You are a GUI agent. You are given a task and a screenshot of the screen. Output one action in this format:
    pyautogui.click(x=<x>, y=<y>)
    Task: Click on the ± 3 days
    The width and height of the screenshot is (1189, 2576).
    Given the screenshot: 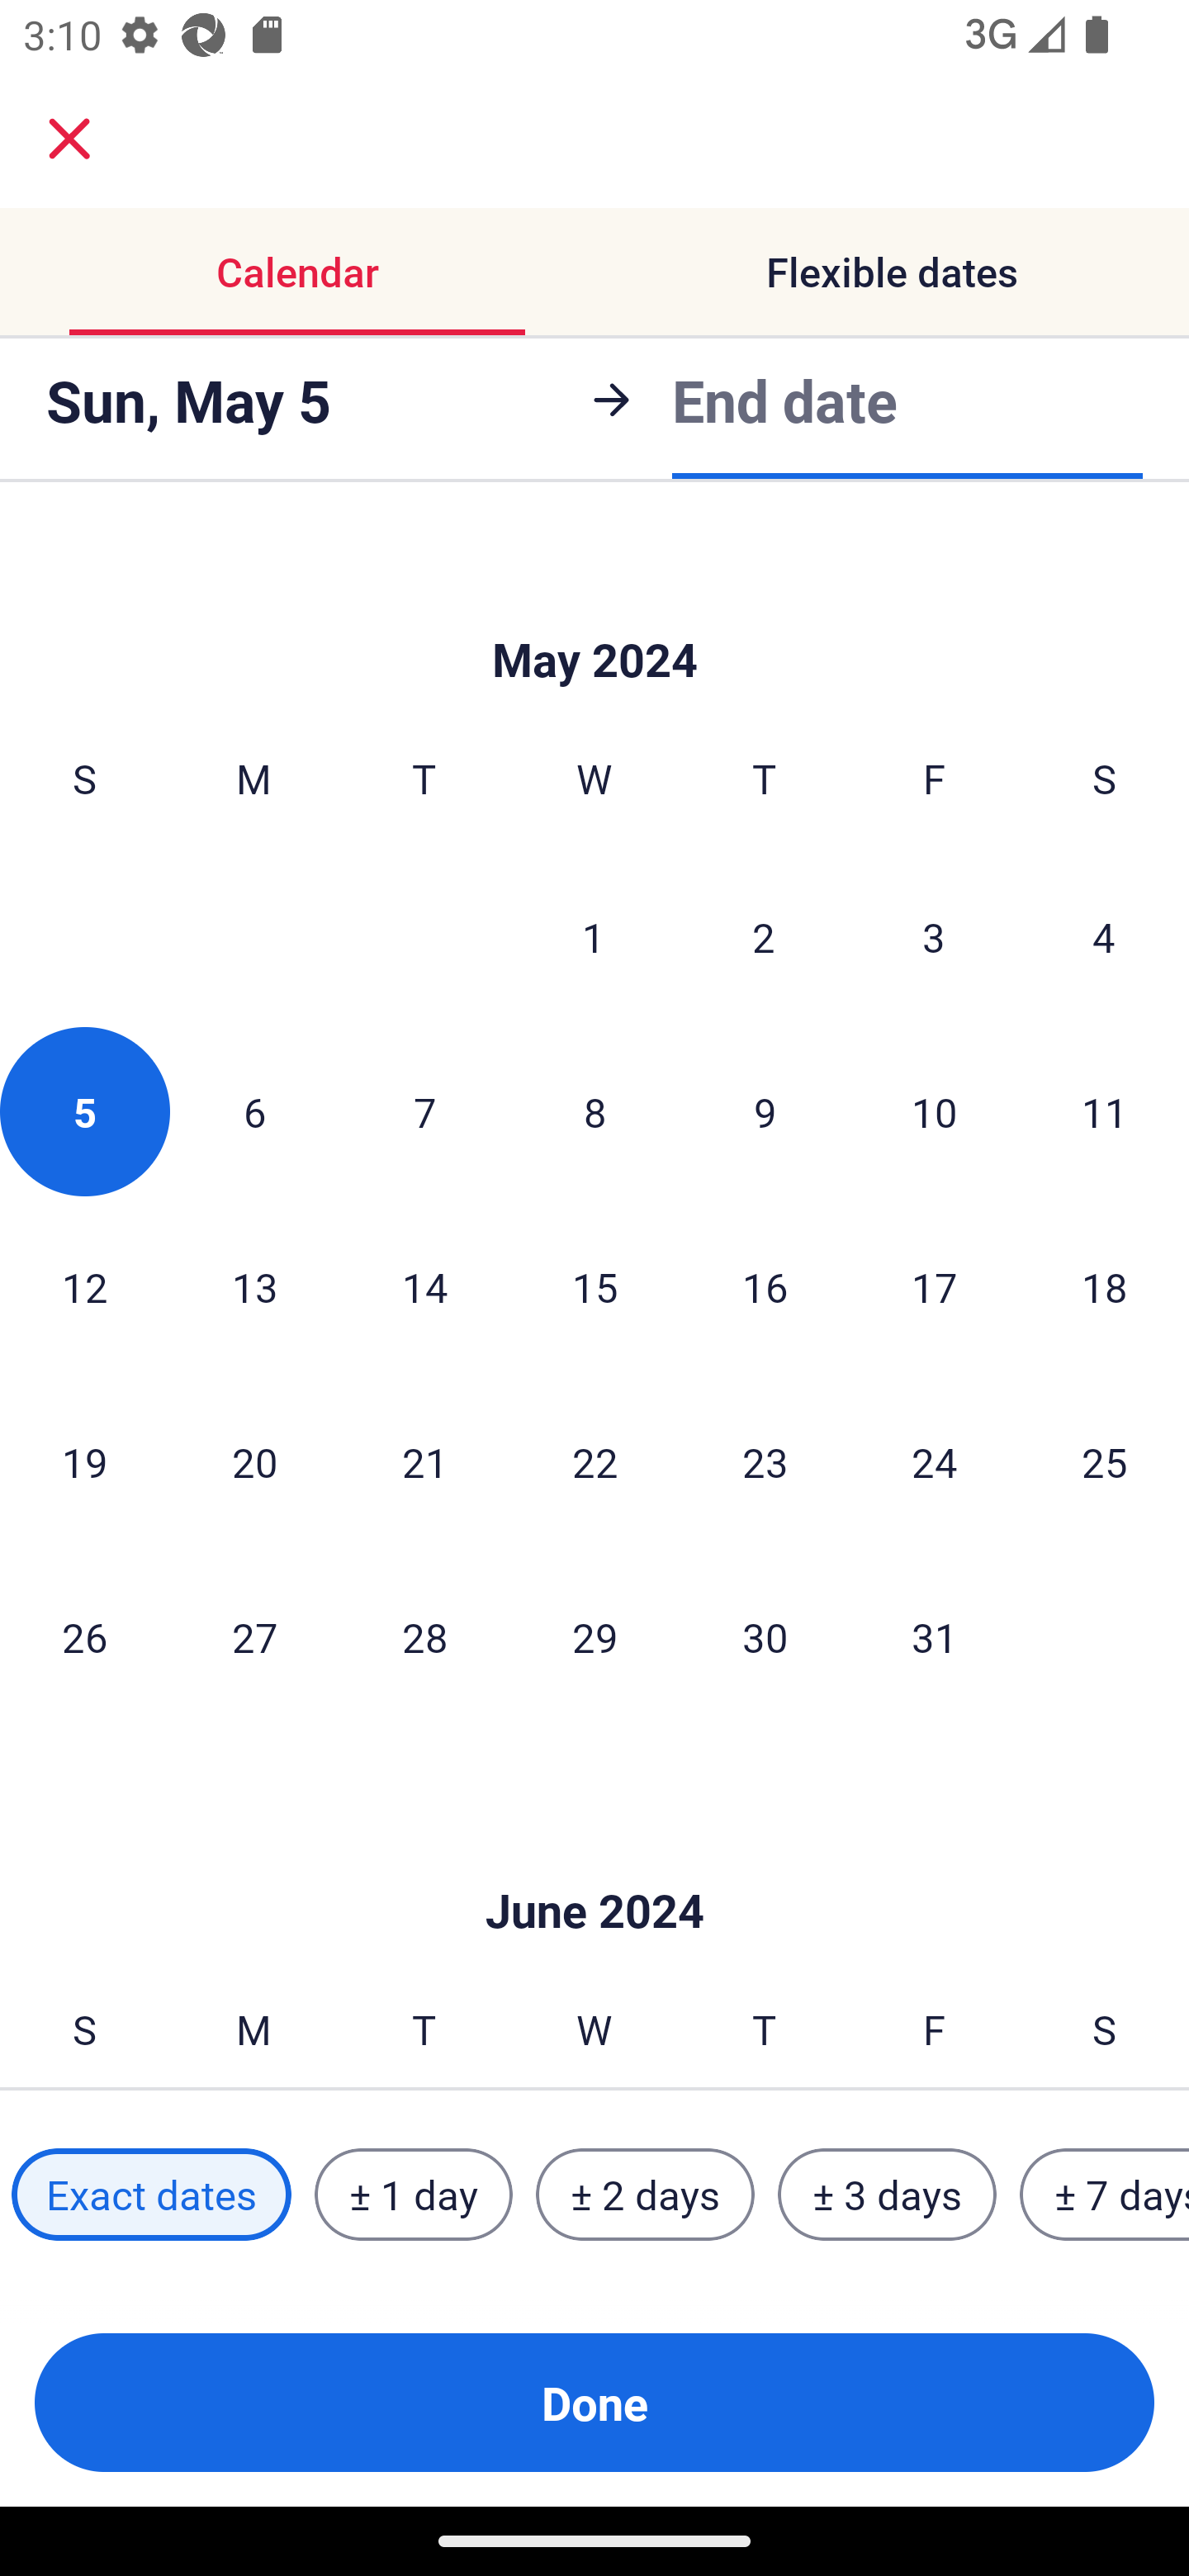 What is the action you would take?
    pyautogui.click(x=887, y=2195)
    